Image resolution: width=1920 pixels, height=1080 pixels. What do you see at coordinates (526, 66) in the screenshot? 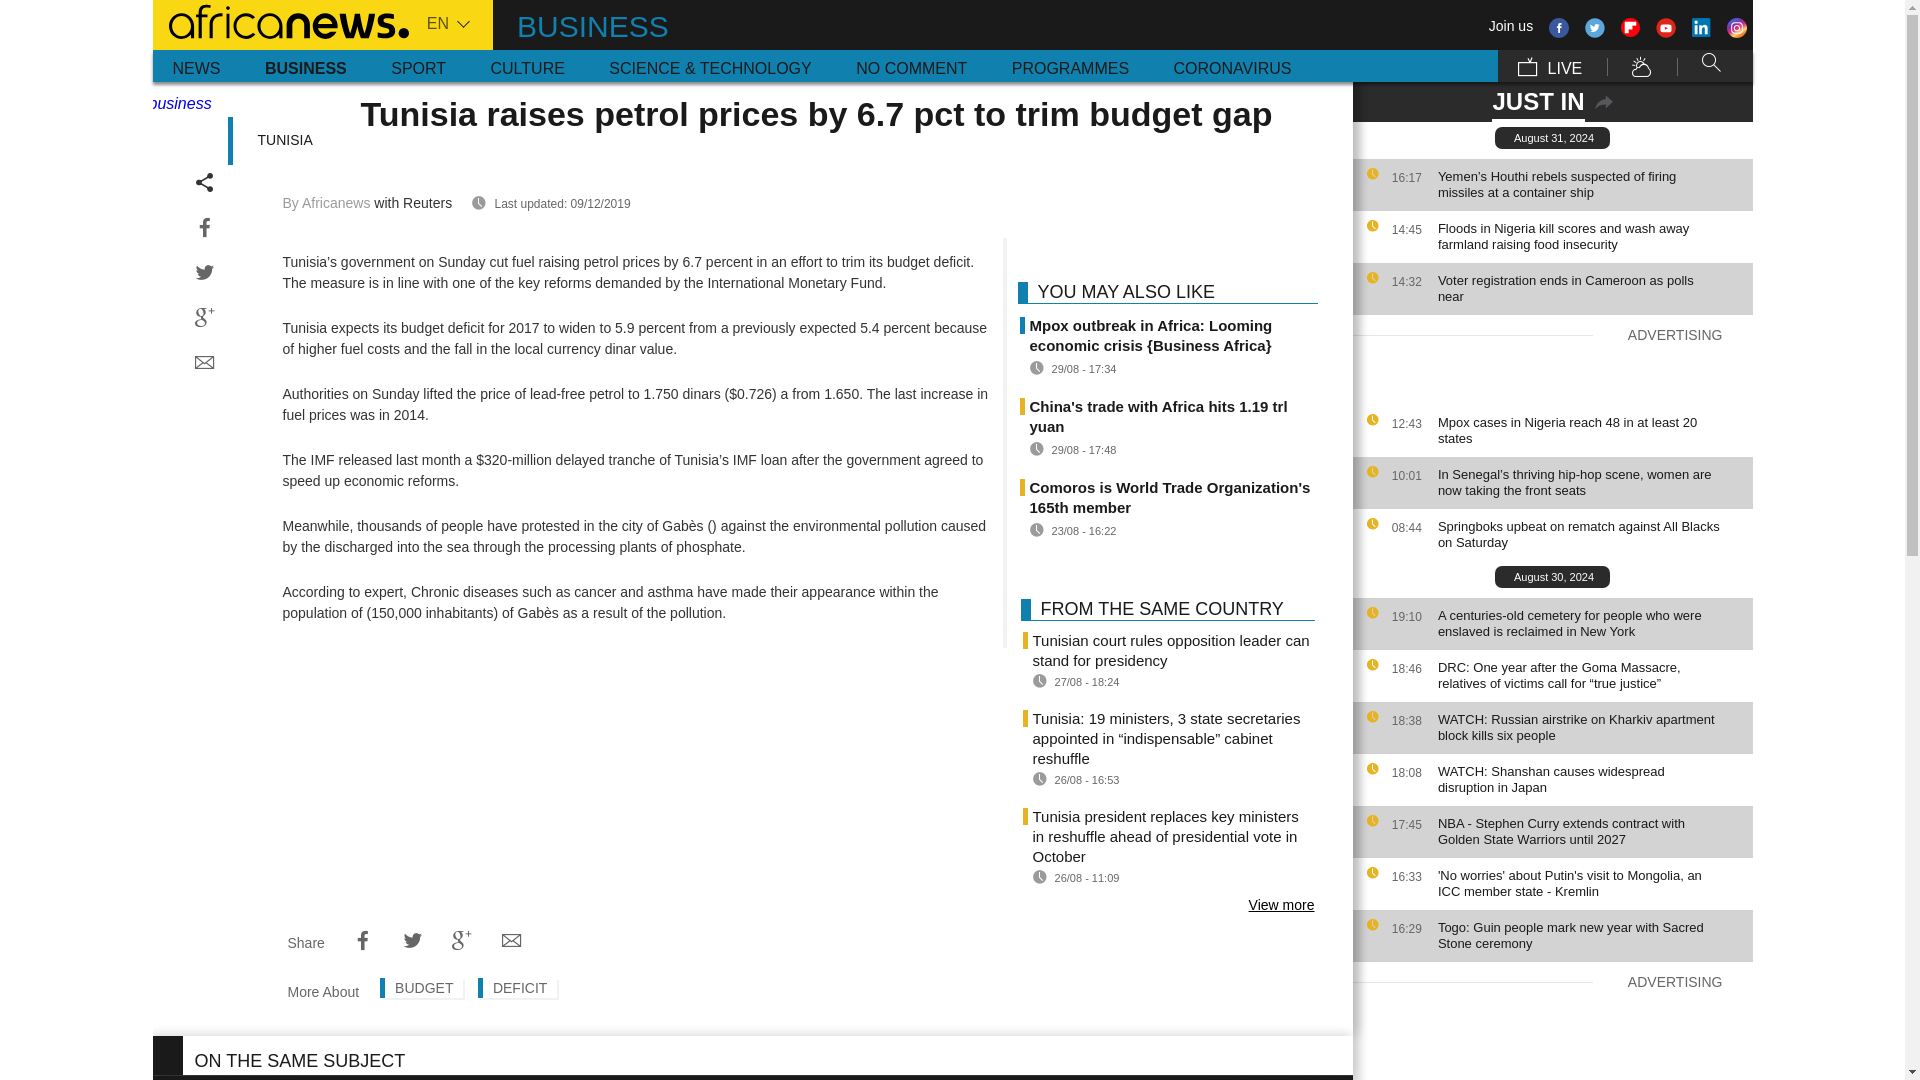
I see `CULTURE` at bounding box center [526, 66].